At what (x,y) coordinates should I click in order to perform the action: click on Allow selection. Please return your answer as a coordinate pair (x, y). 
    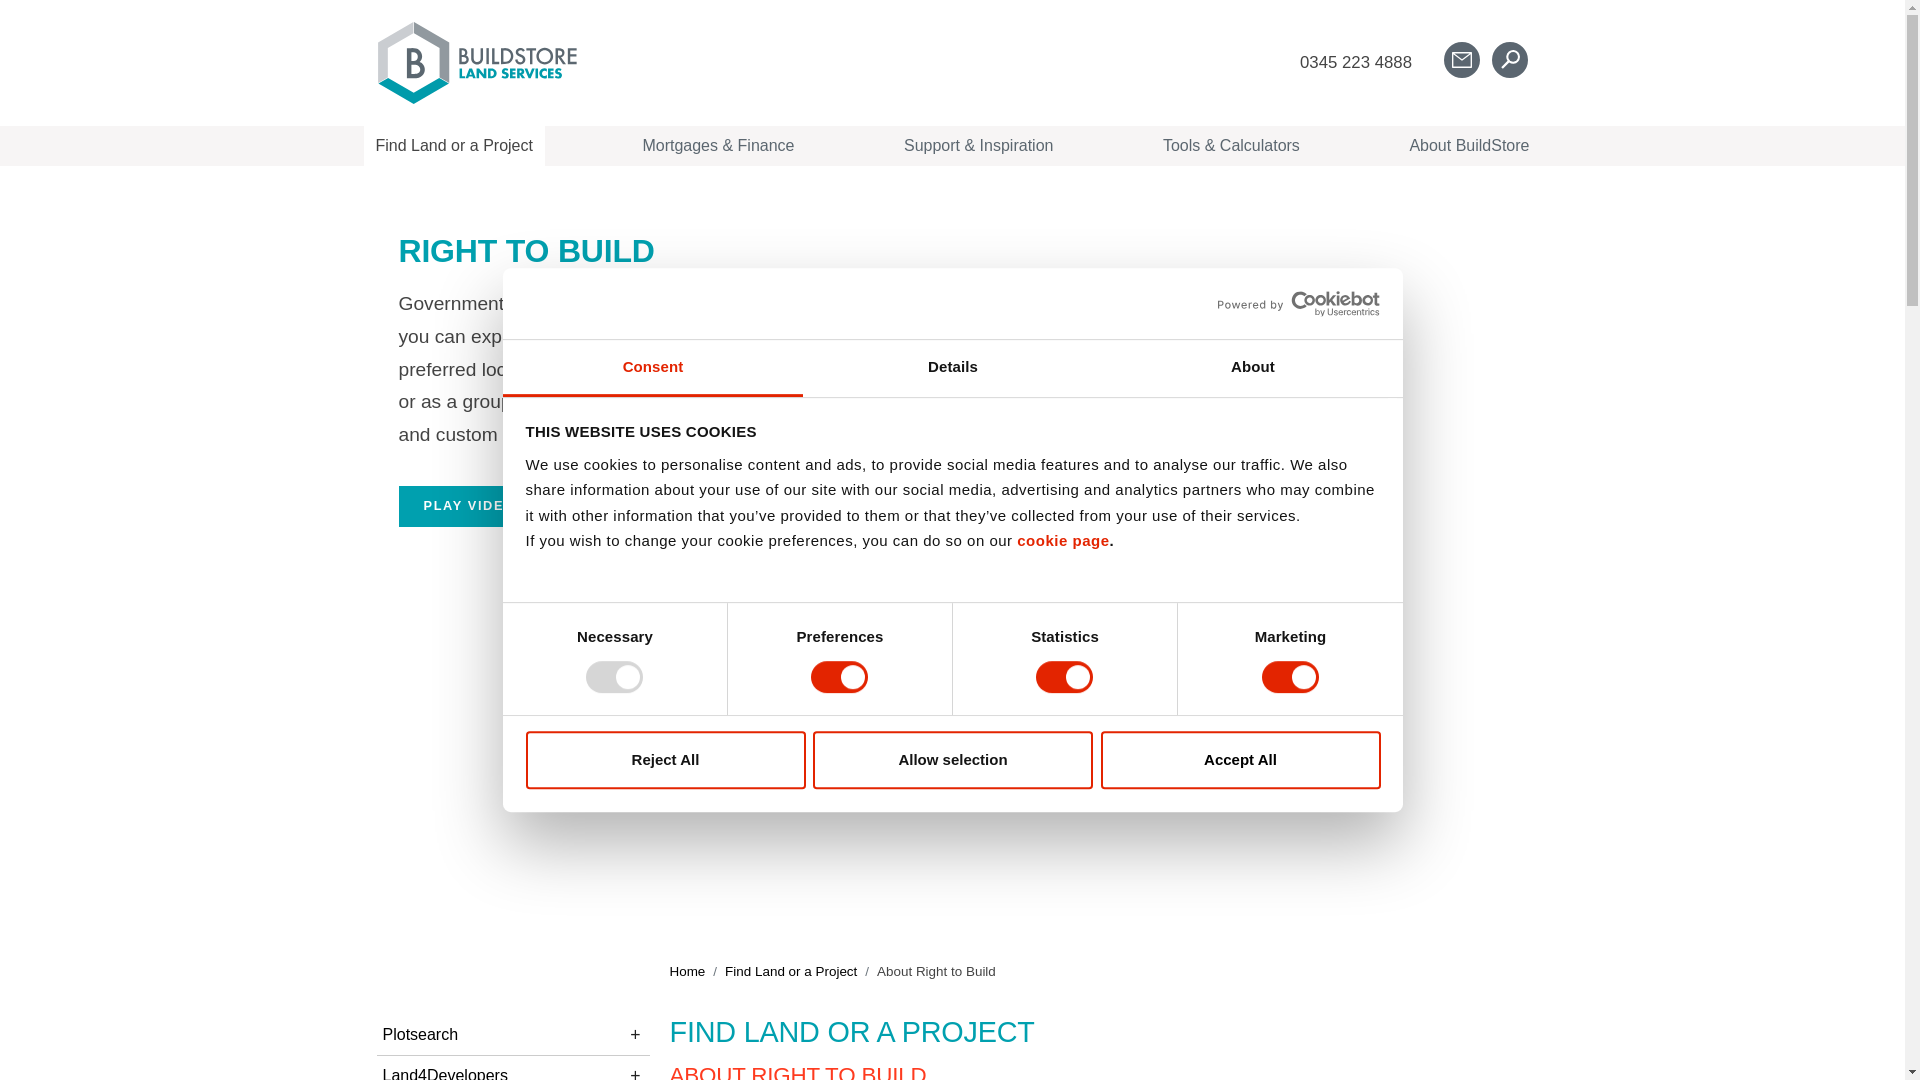
    Looking at the image, I should click on (952, 760).